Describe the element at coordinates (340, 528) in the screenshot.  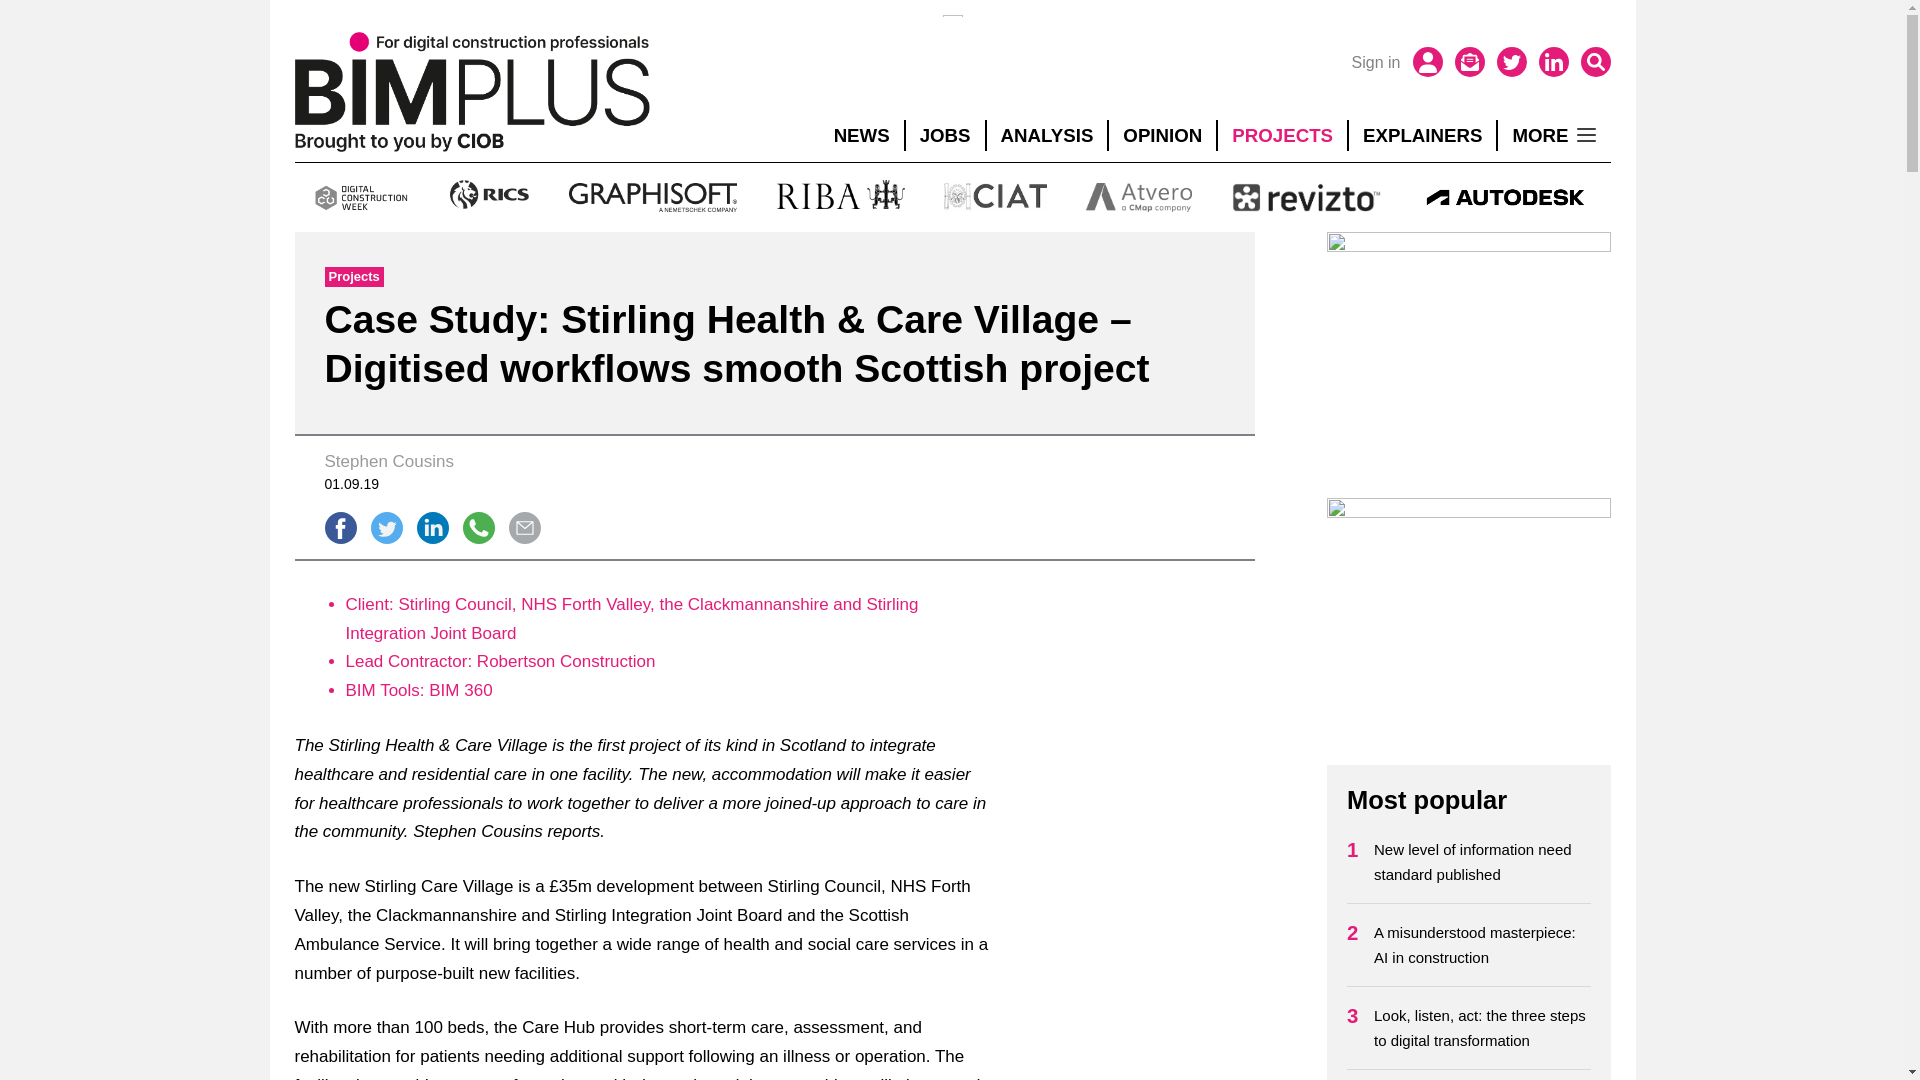
I see `Share on Facebook` at that location.